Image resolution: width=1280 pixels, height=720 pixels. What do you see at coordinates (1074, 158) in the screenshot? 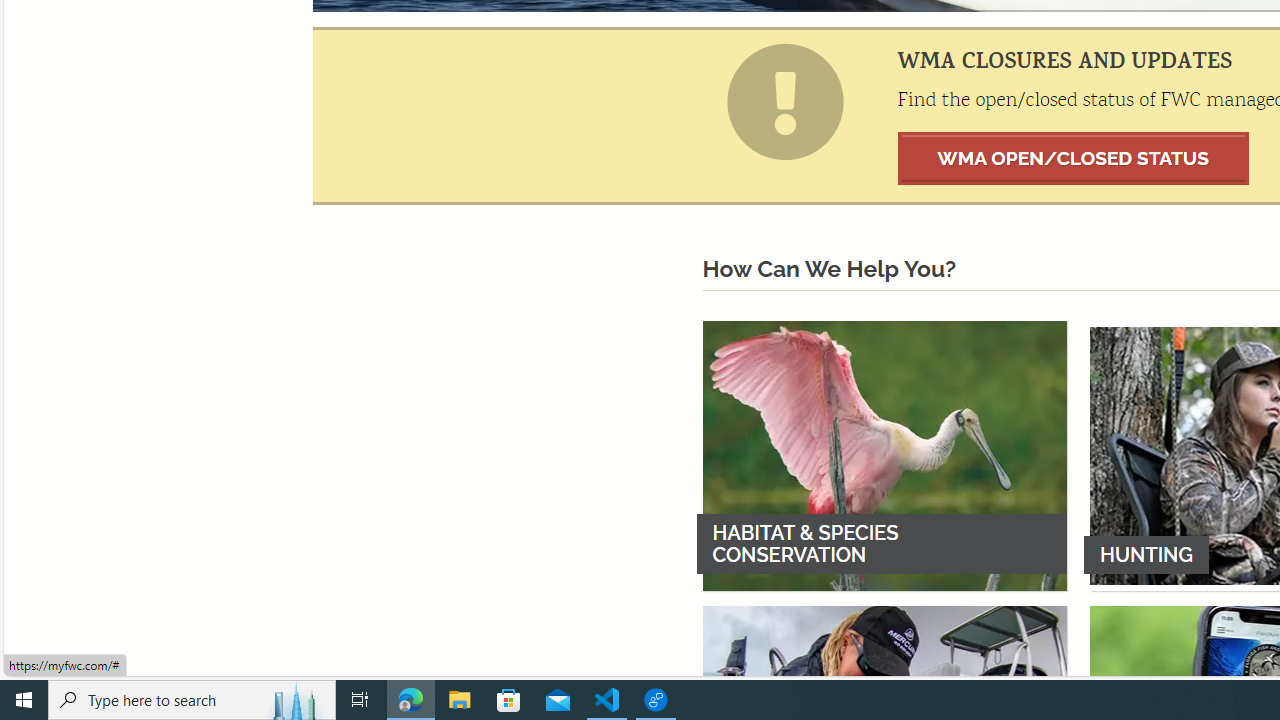
I see `WMA OPEN/CLOSED STATUS` at bounding box center [1074, 158].